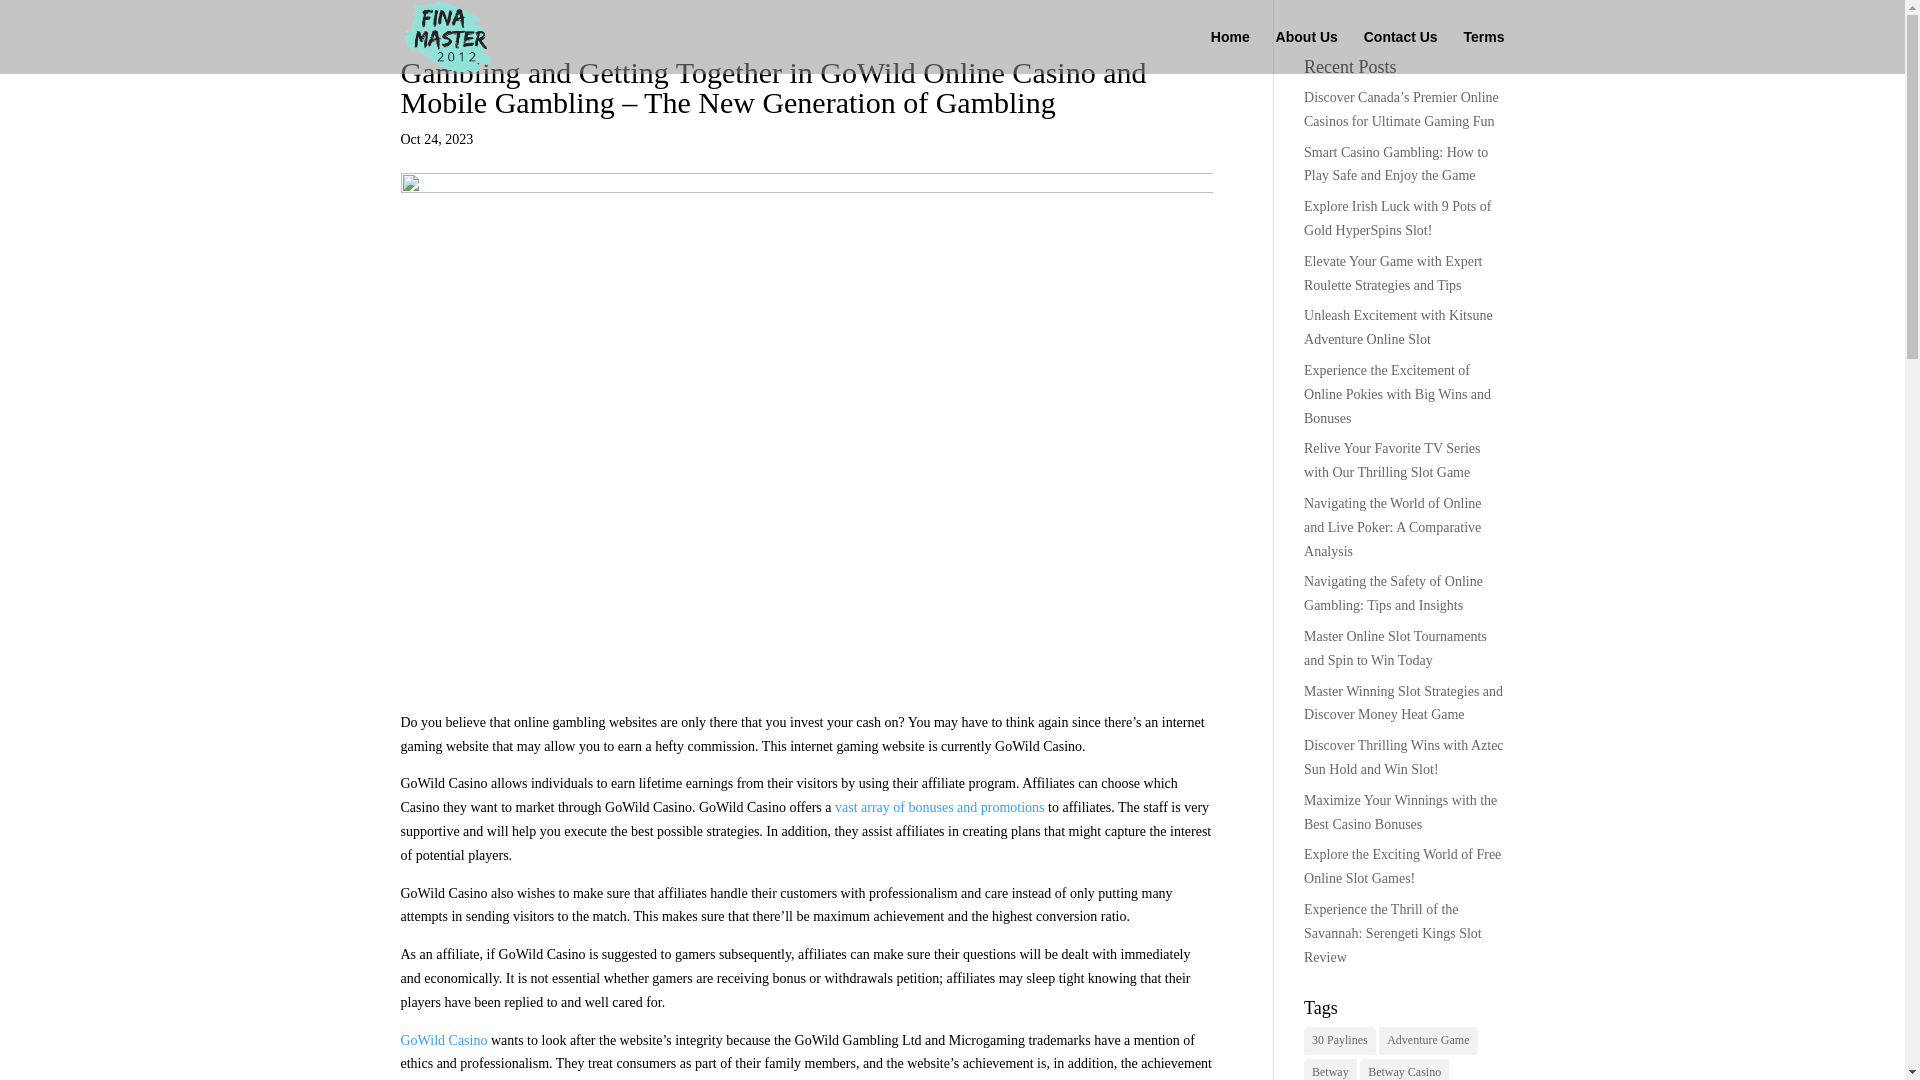  Describe the element at coordinates (443, 1040) in the screenshot. I see `GoWild Casino` at that location.